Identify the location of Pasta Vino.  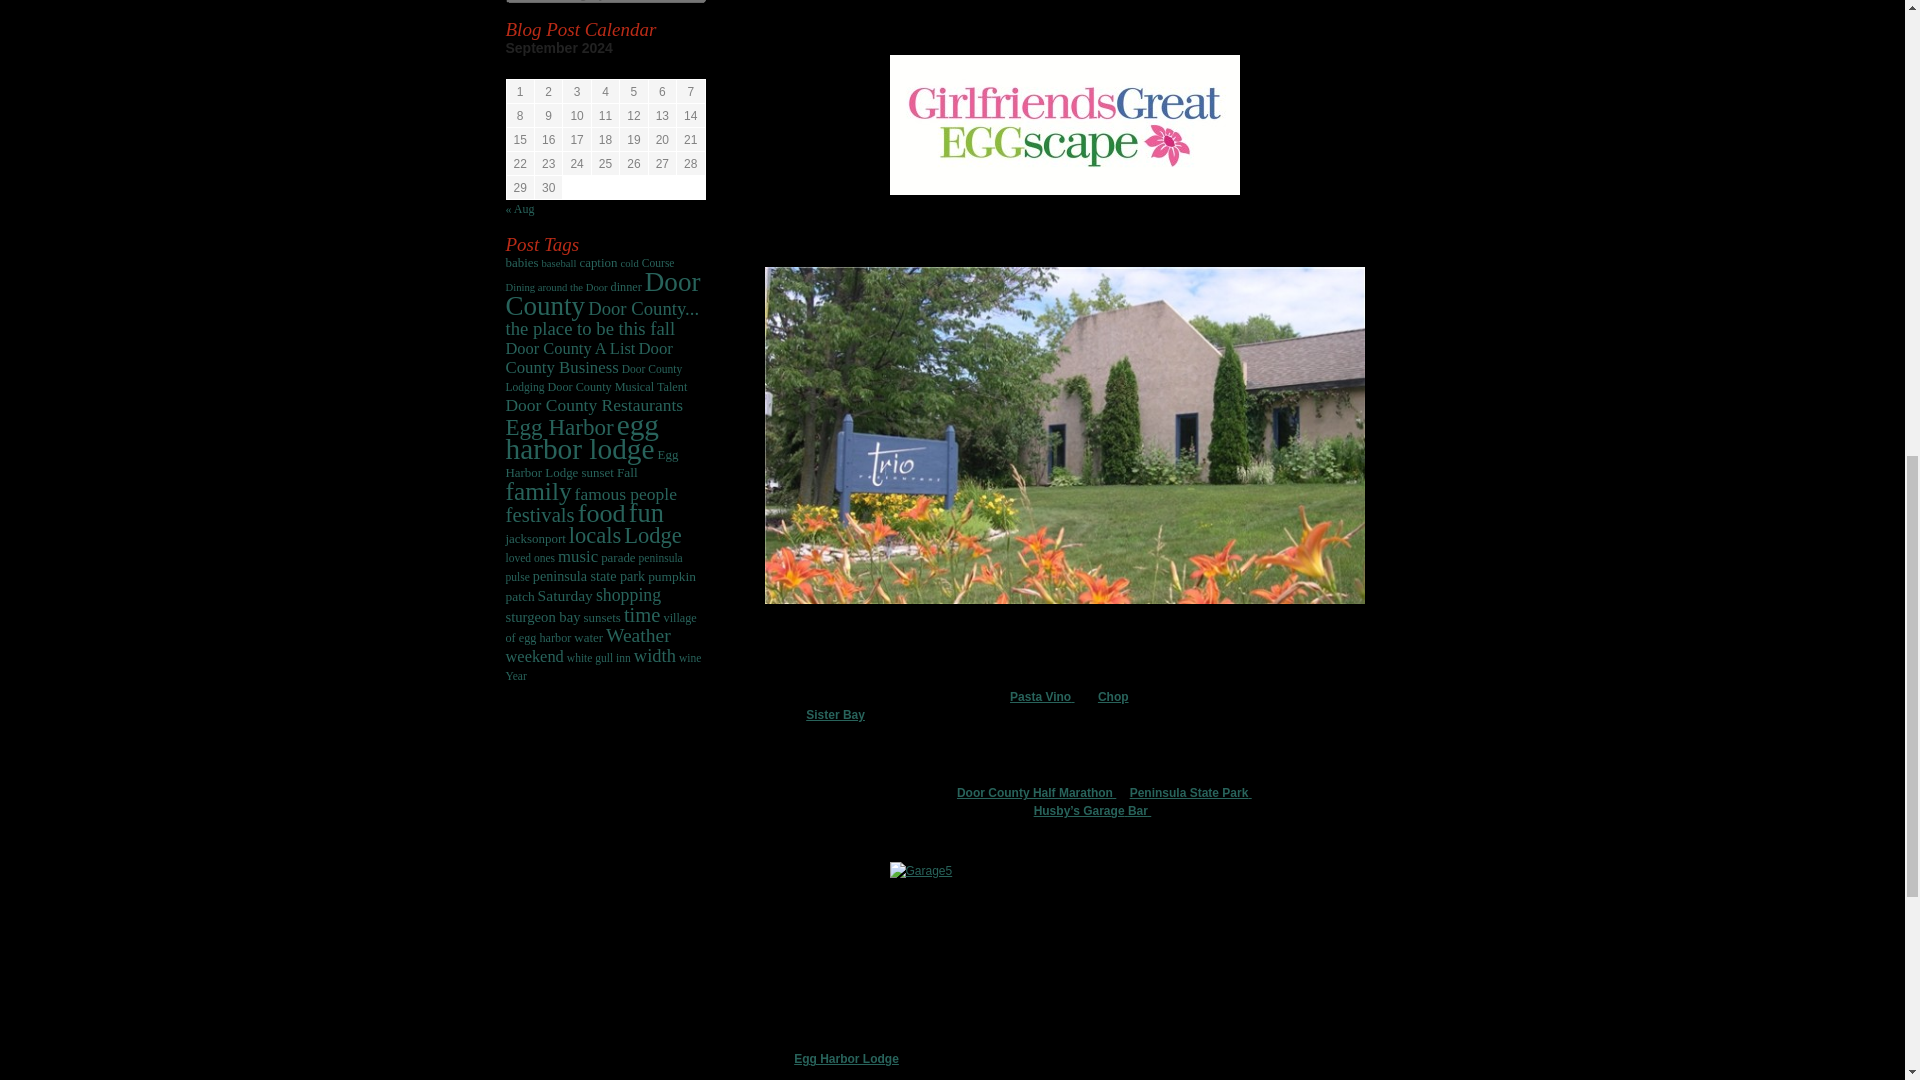
(1041, 697).